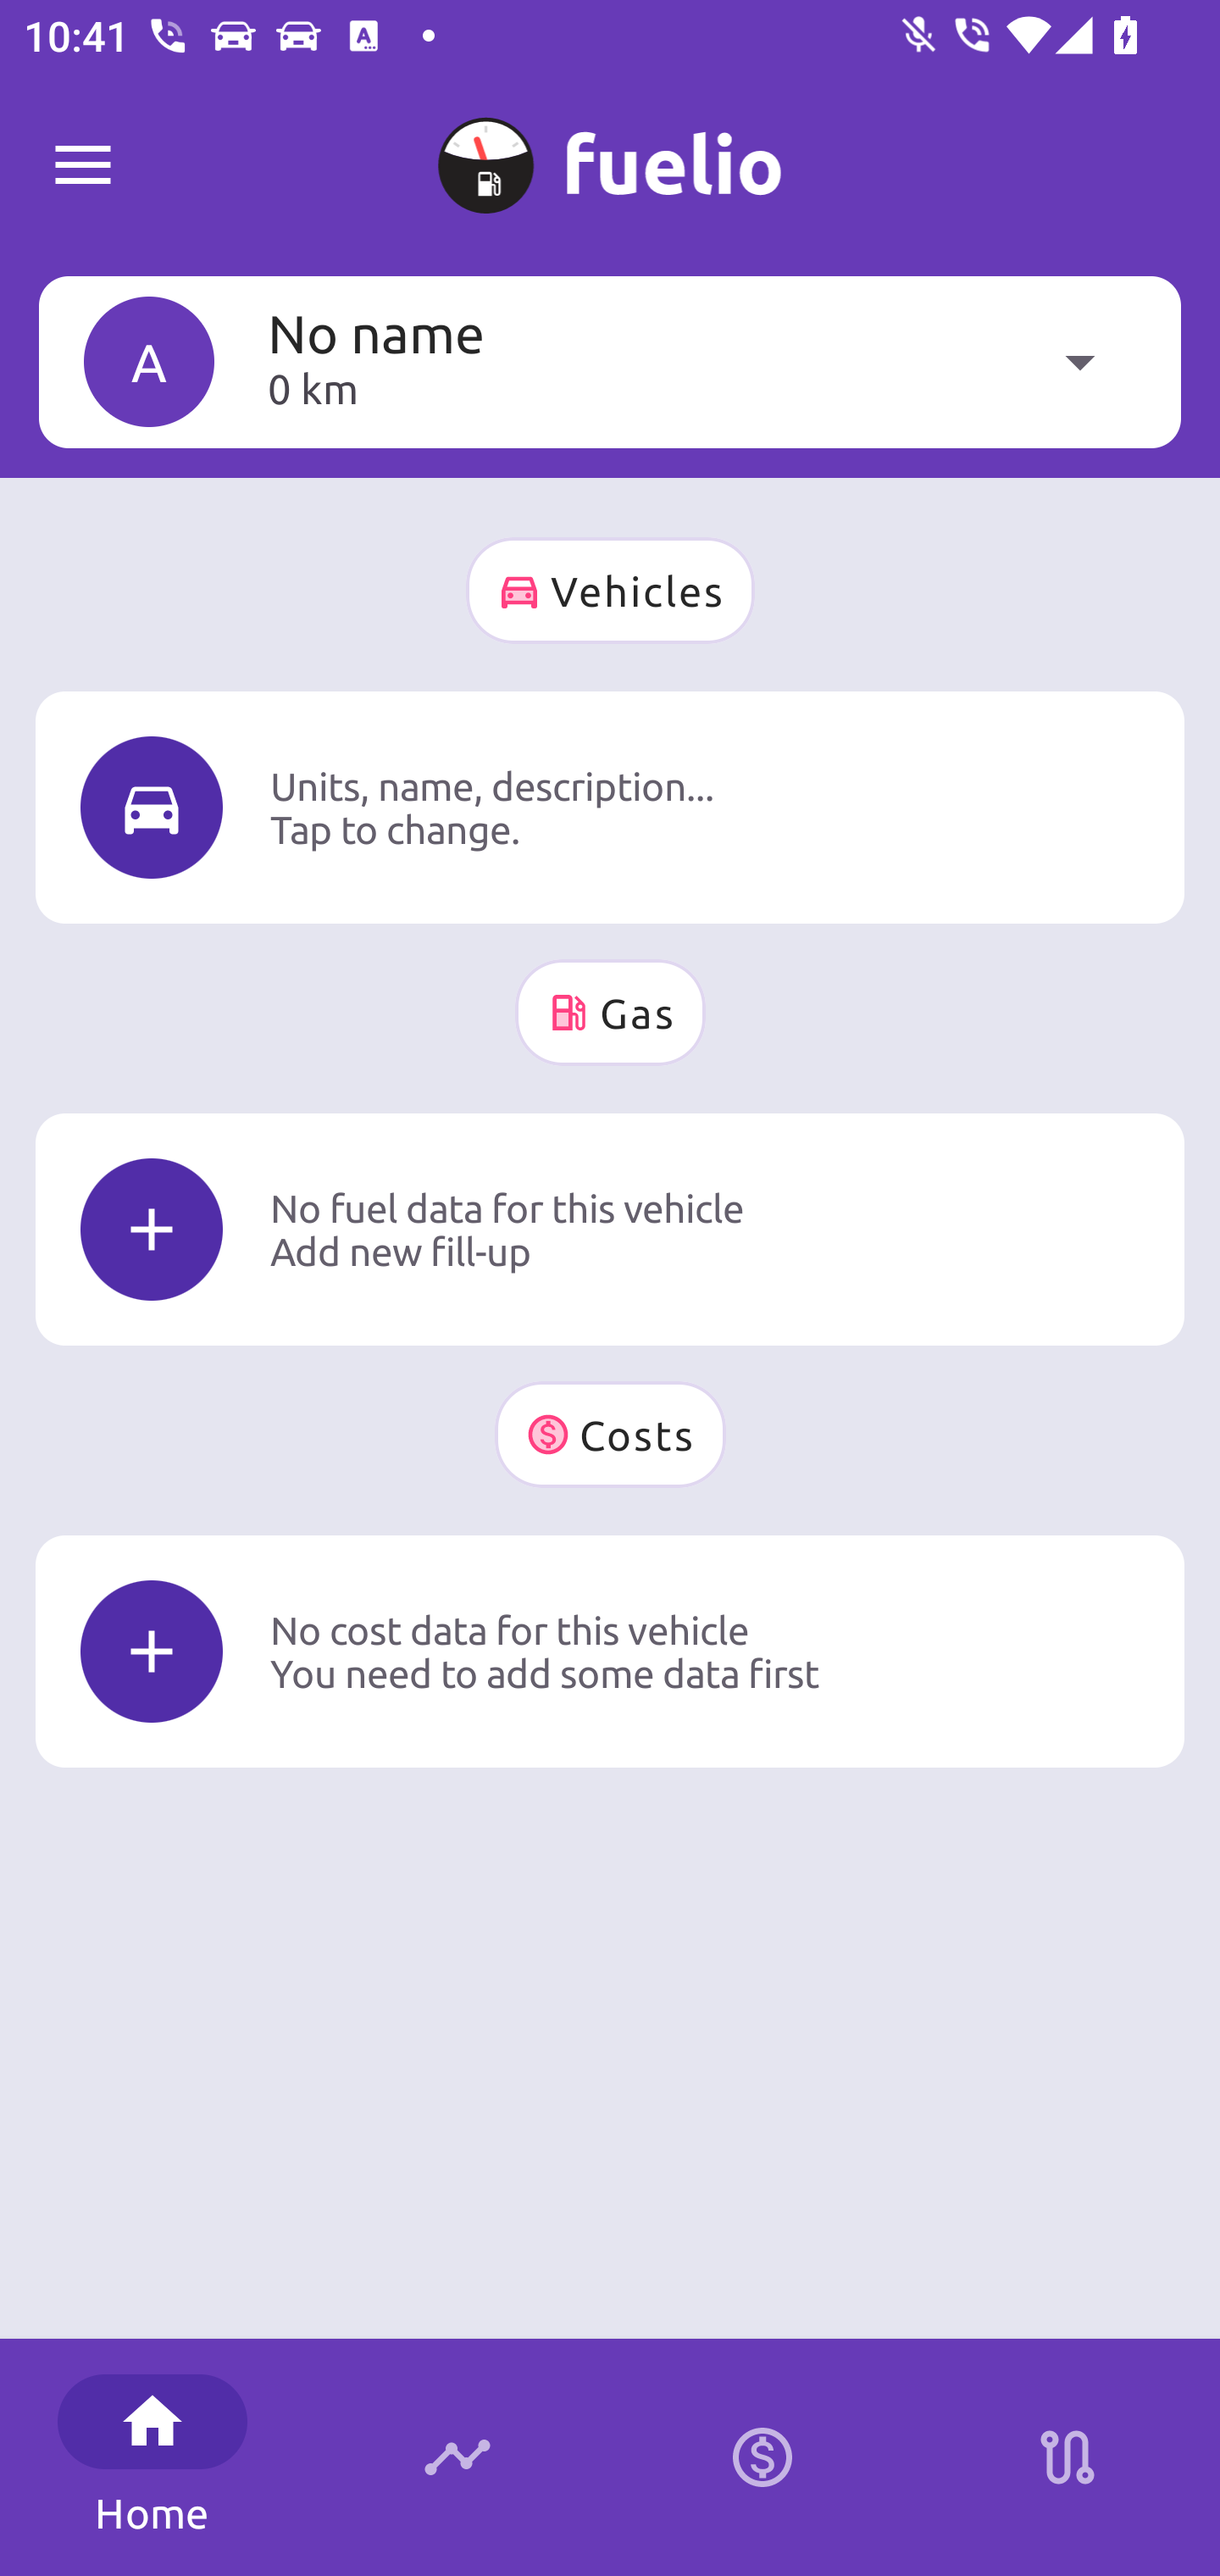  I want to click on A No name 0 km, so click(610, 361).